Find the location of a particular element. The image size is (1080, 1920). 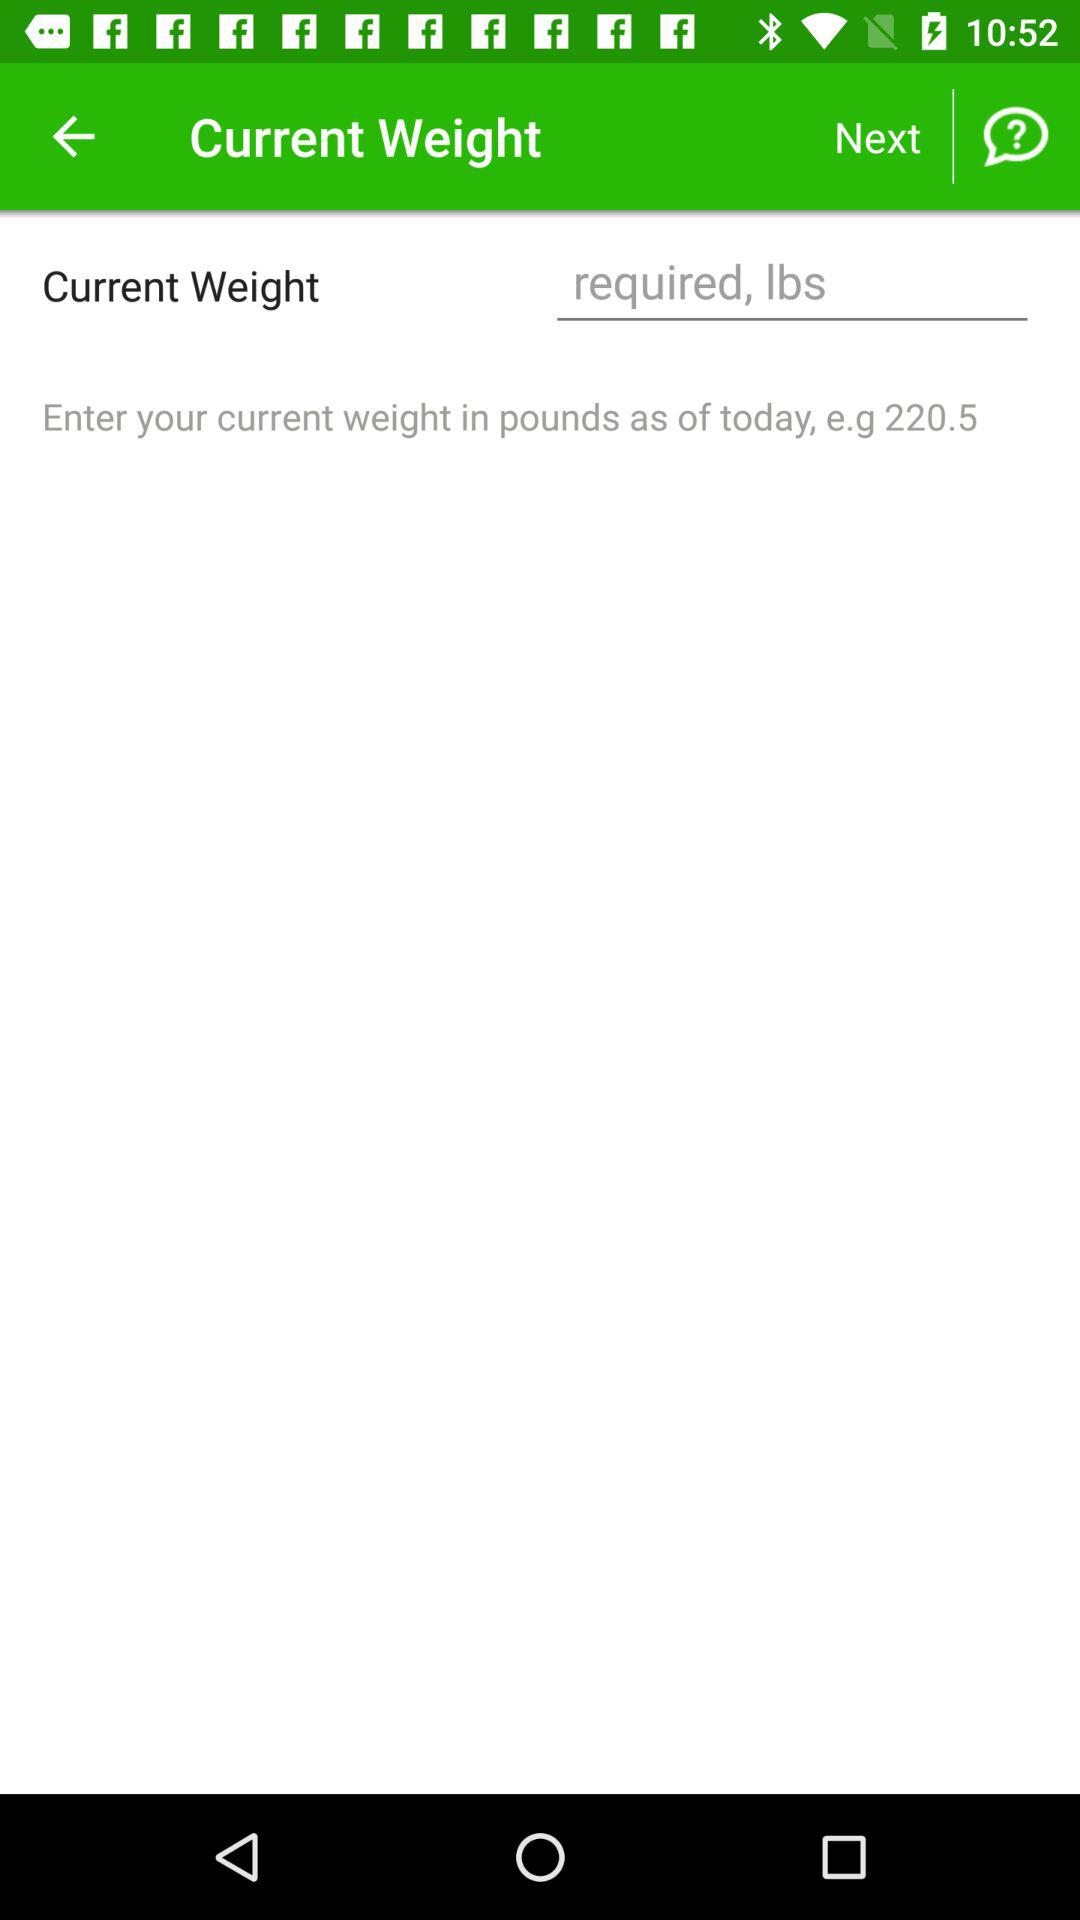

enter weight as numbers is located at coordinates (792, 284).